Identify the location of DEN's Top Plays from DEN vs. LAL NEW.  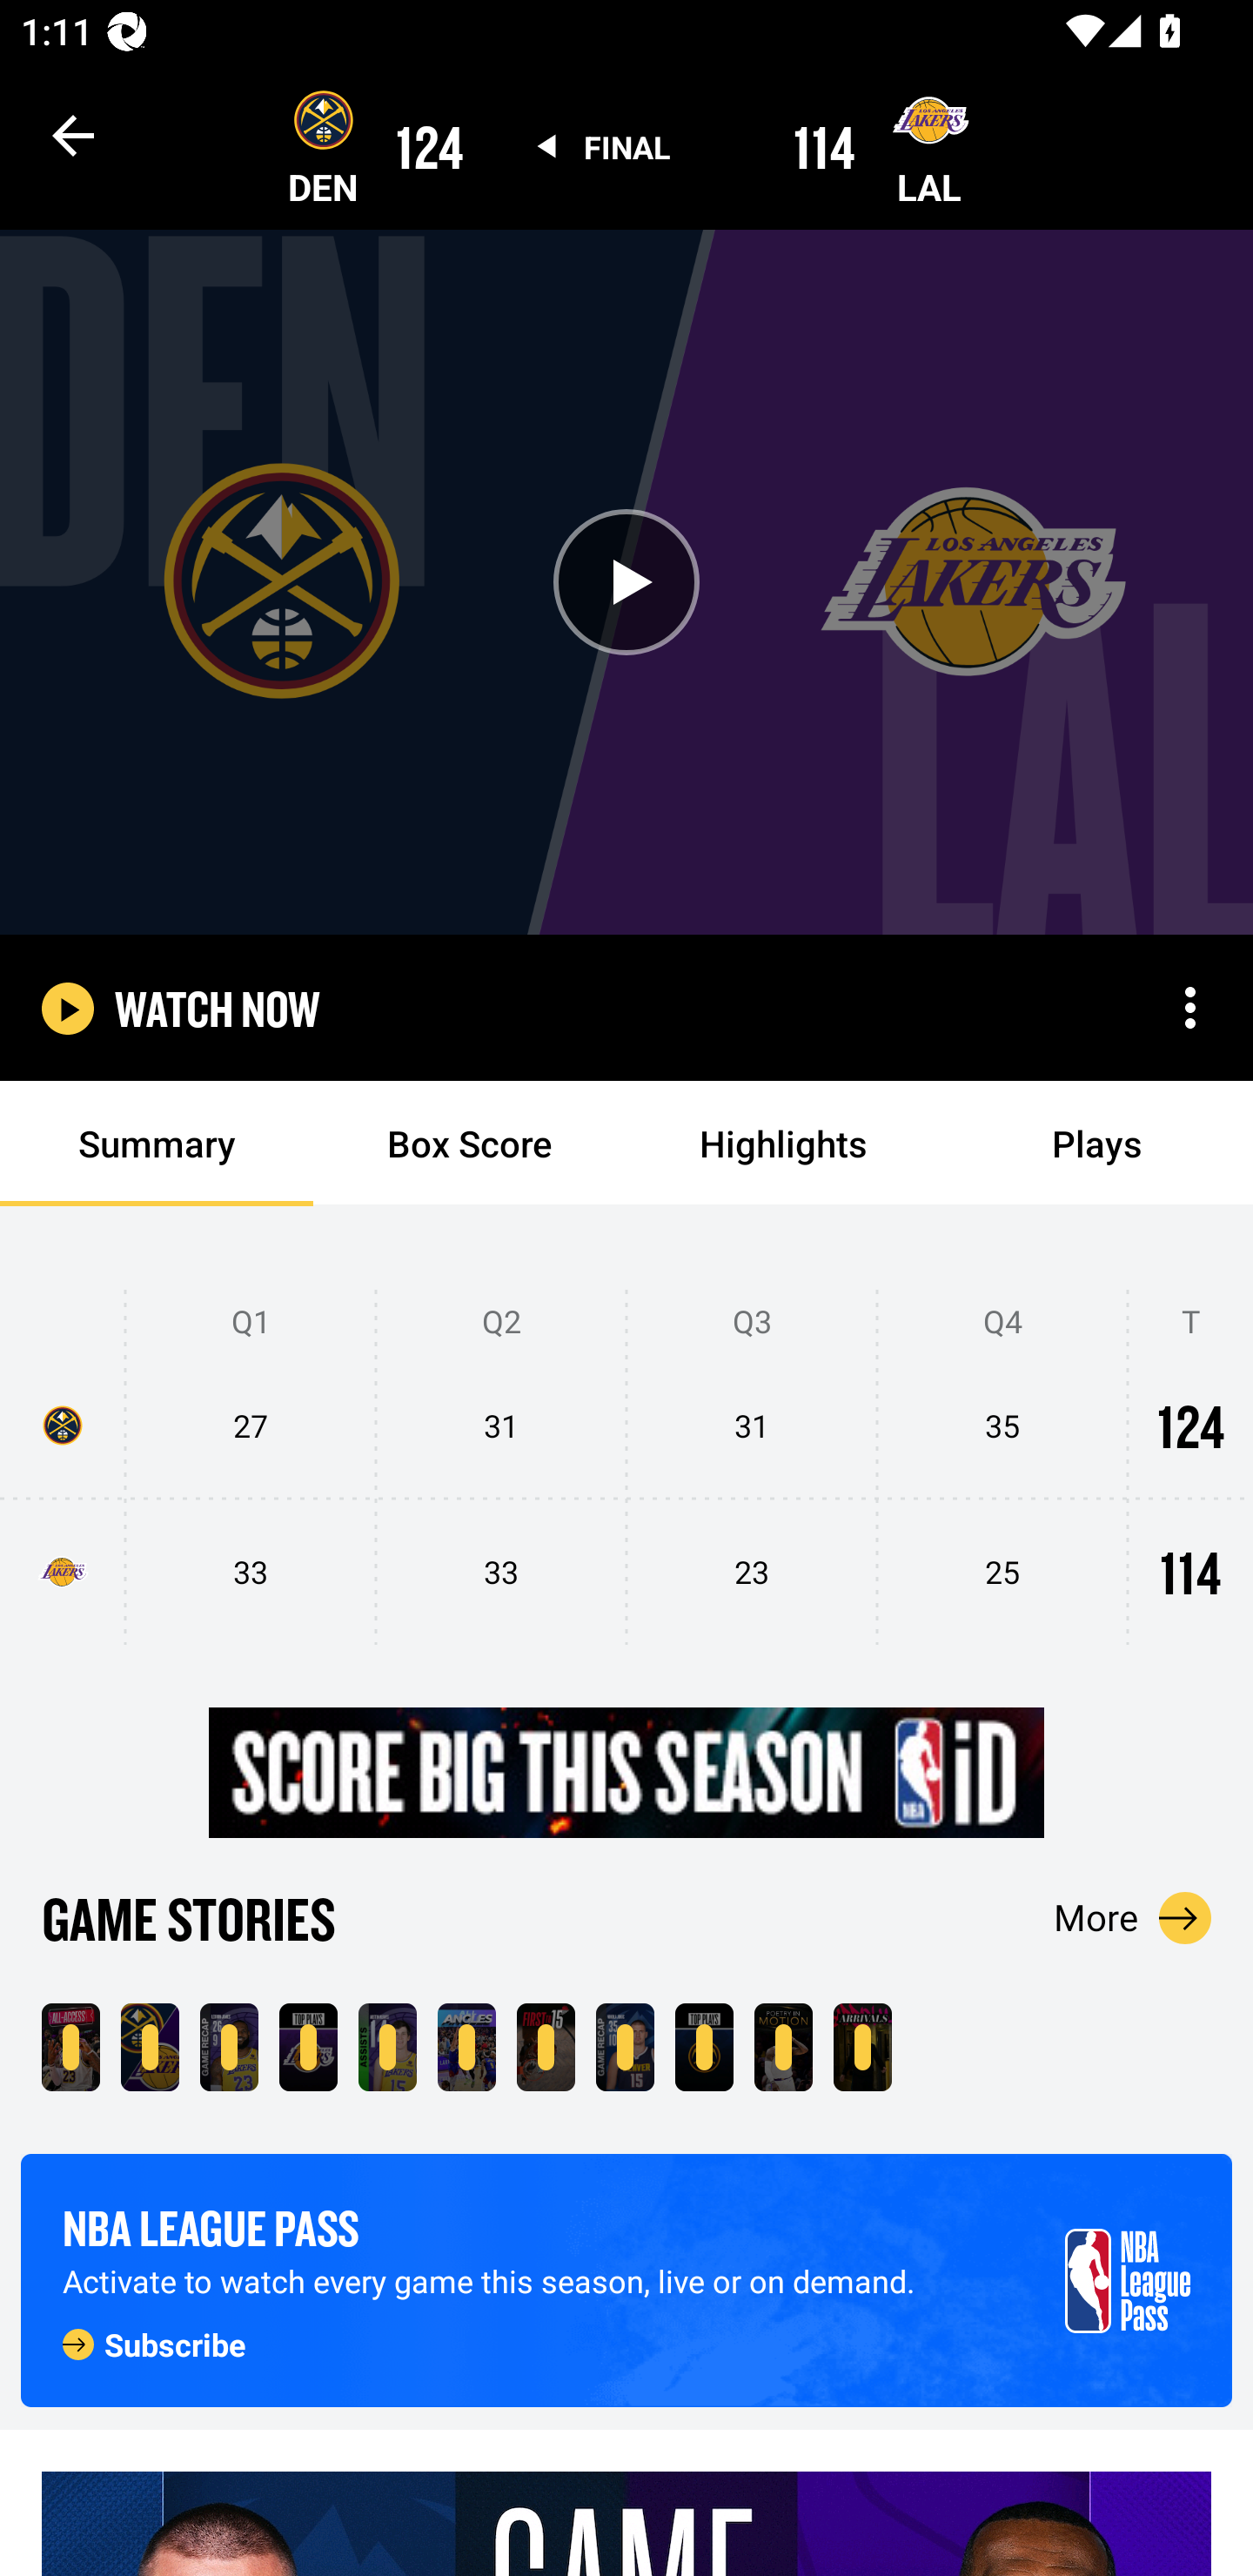
(704, 2047).